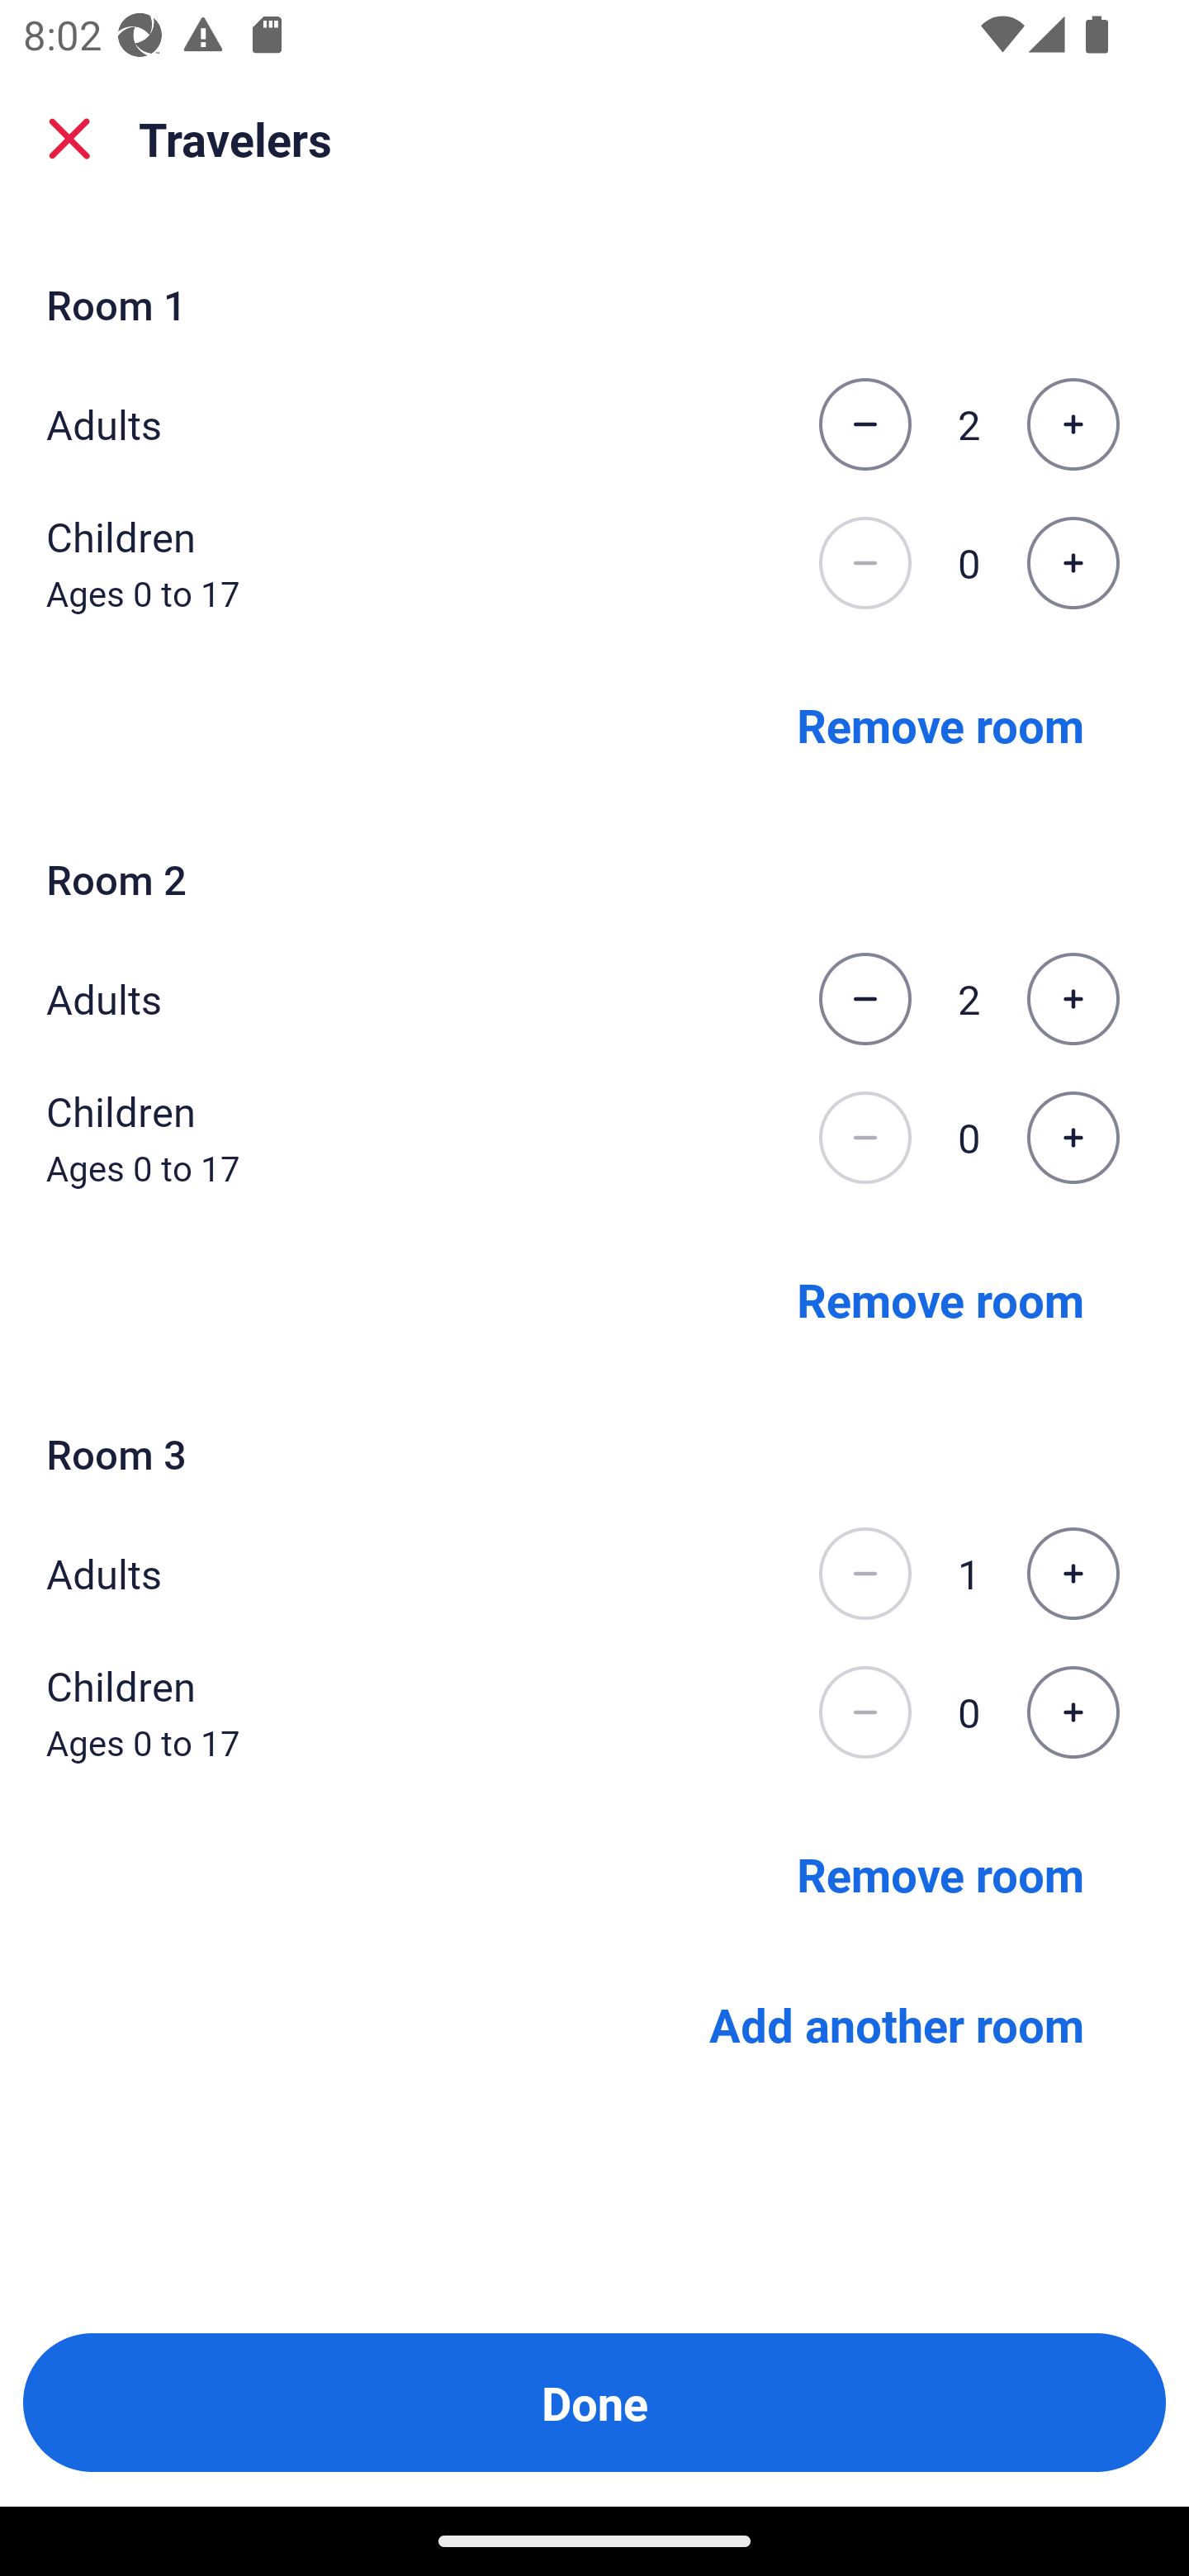  What do you see at coordinates (1073, 1574) in the screenshot?
I see `Increase the number of adults` at bounding box center [1073, 1574].